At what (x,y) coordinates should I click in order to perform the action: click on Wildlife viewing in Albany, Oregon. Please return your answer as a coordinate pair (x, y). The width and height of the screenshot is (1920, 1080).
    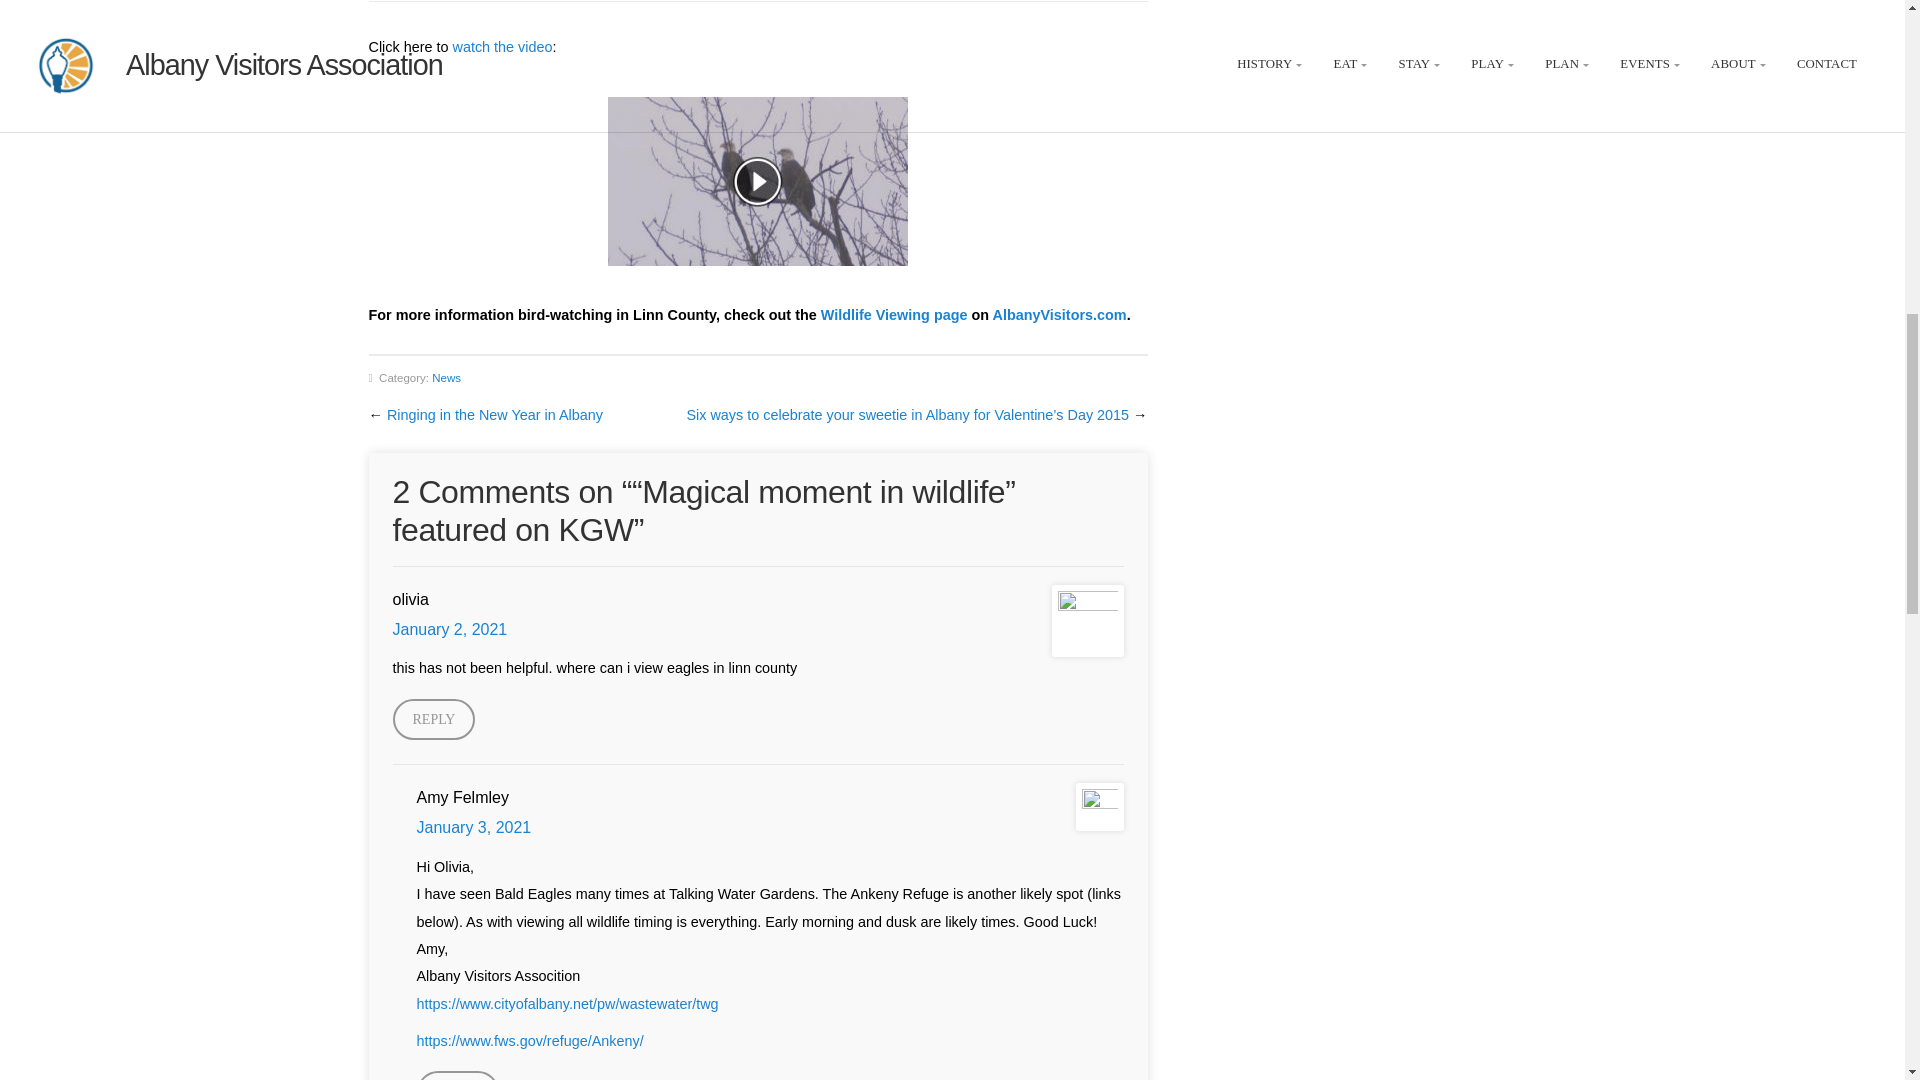
    Looking at the image, I should click on (894, 314).